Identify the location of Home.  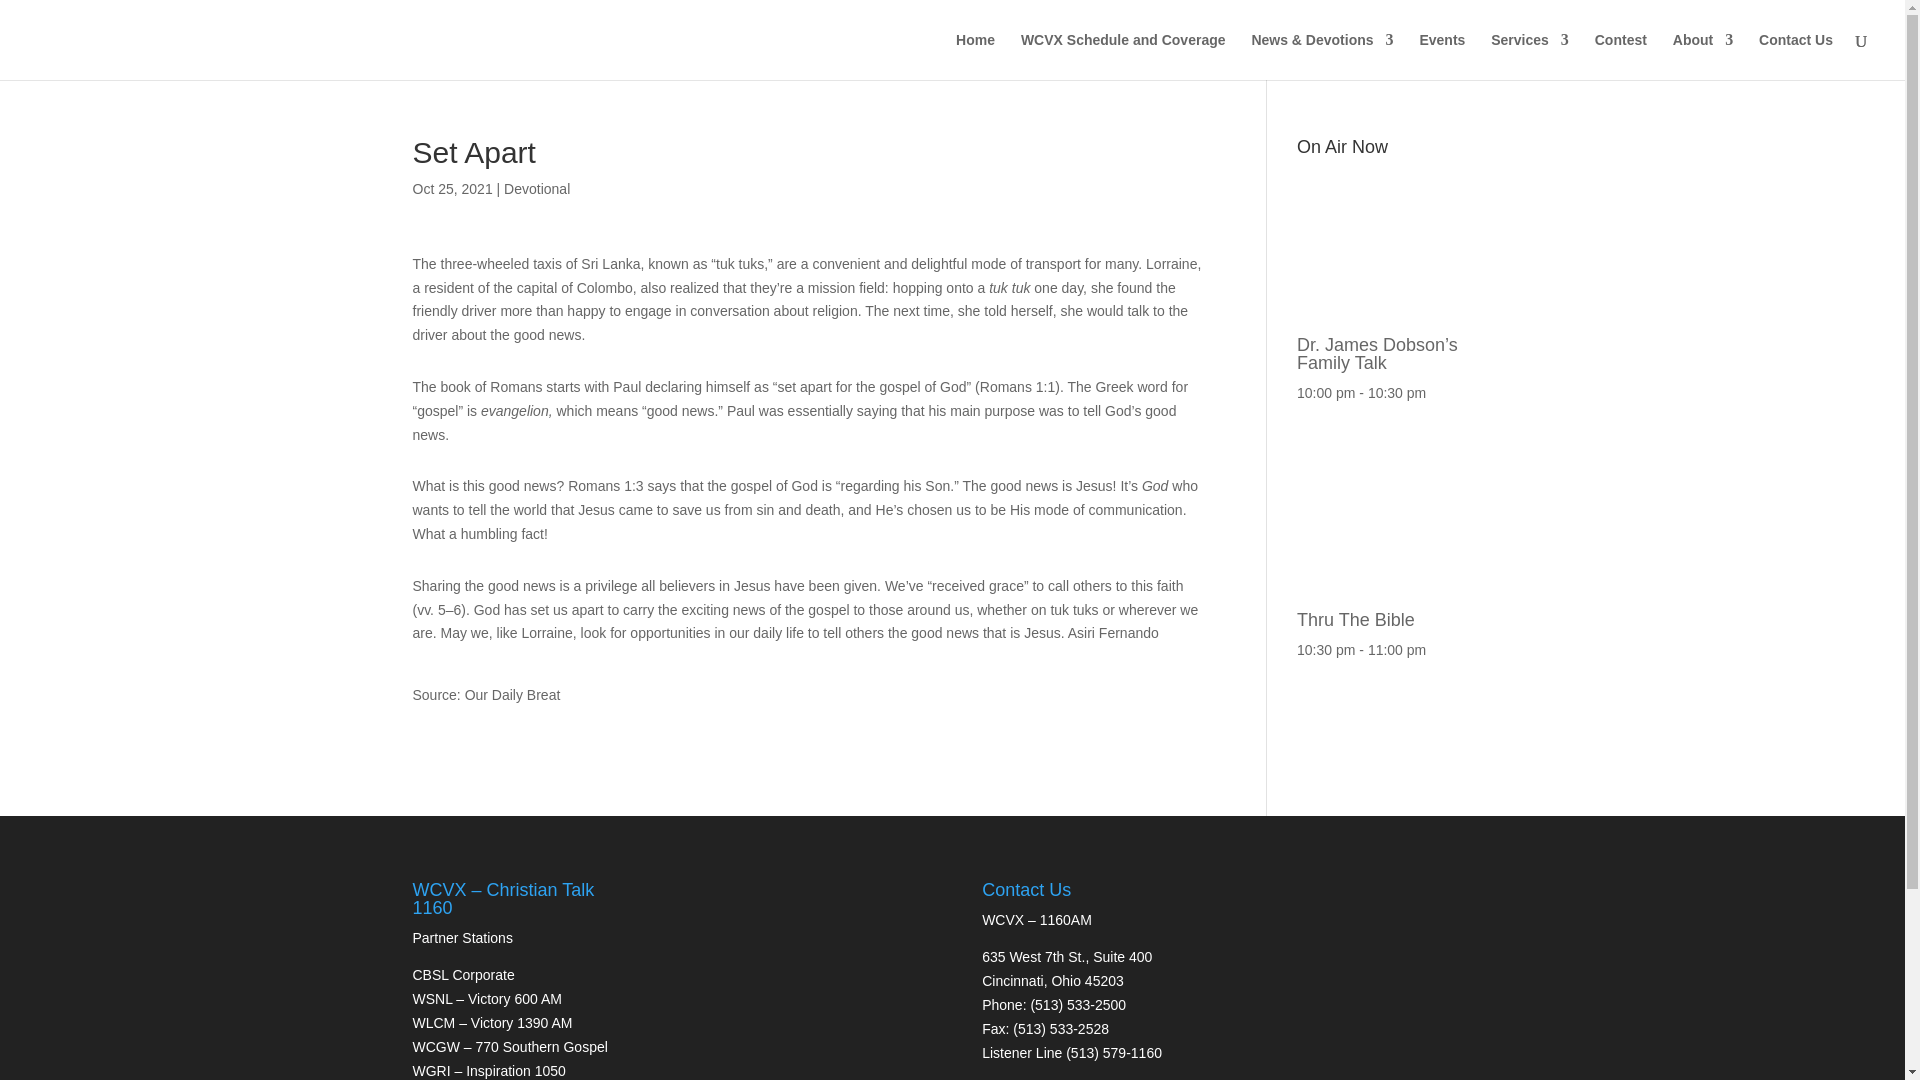
(975, 56).